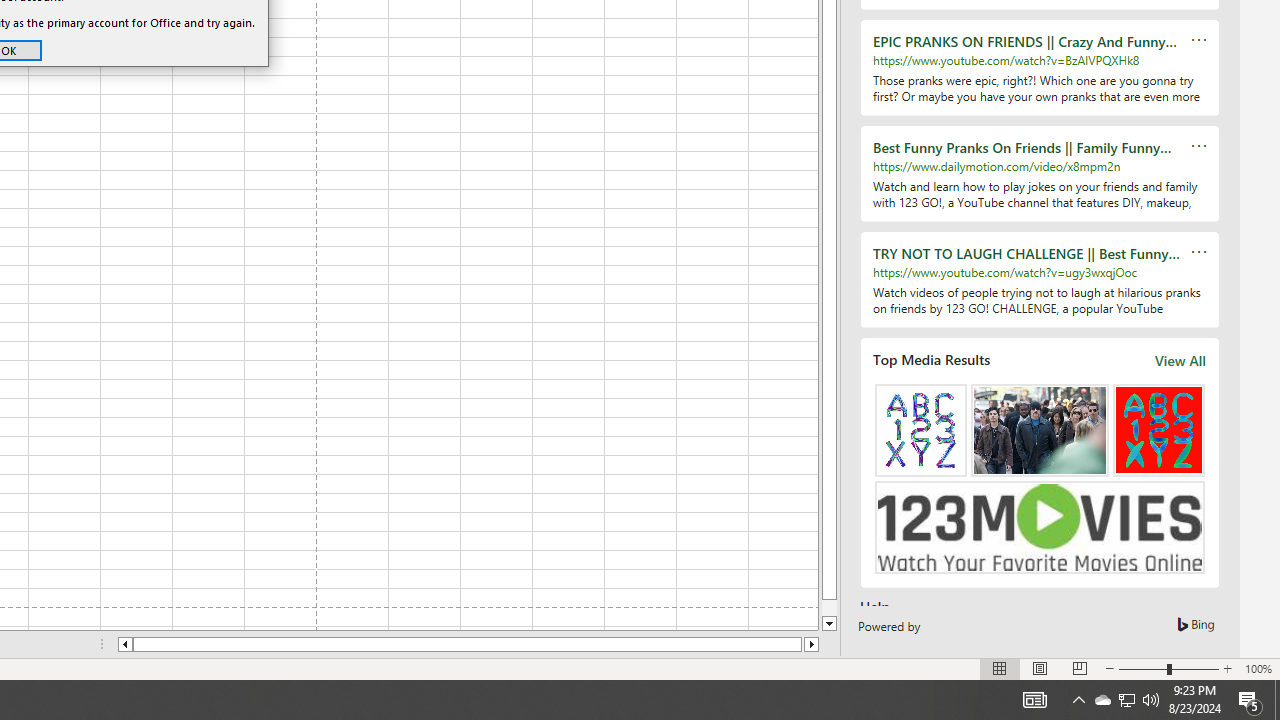 Image resolution: width=1280 pixels, height=720 pixels. Describe the element at coordinates (1168, 668) in the screenshot. I see `AutomationID: 4105` at that location.